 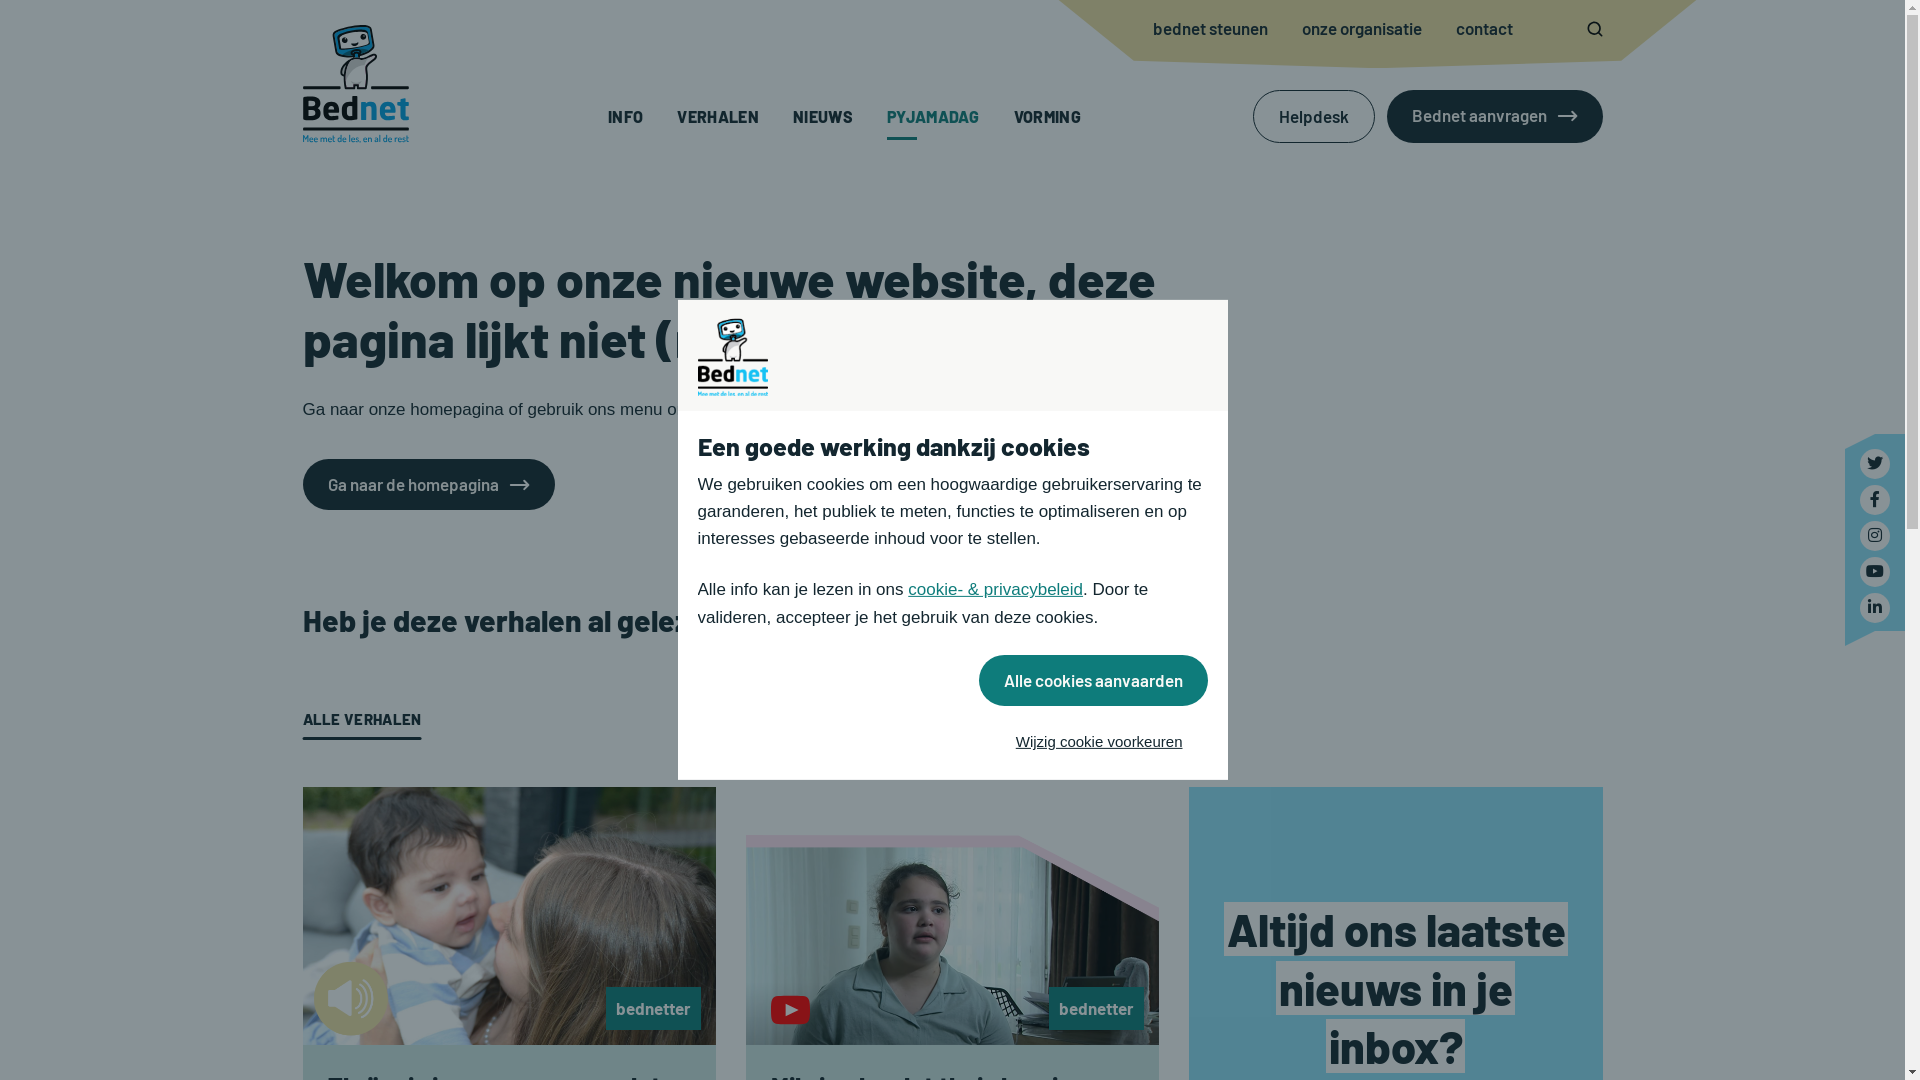 What do you see at coordinates (428, 484) in the screenshot?
I see `Ga naar de homepagina` at bounding box center [428, 484].